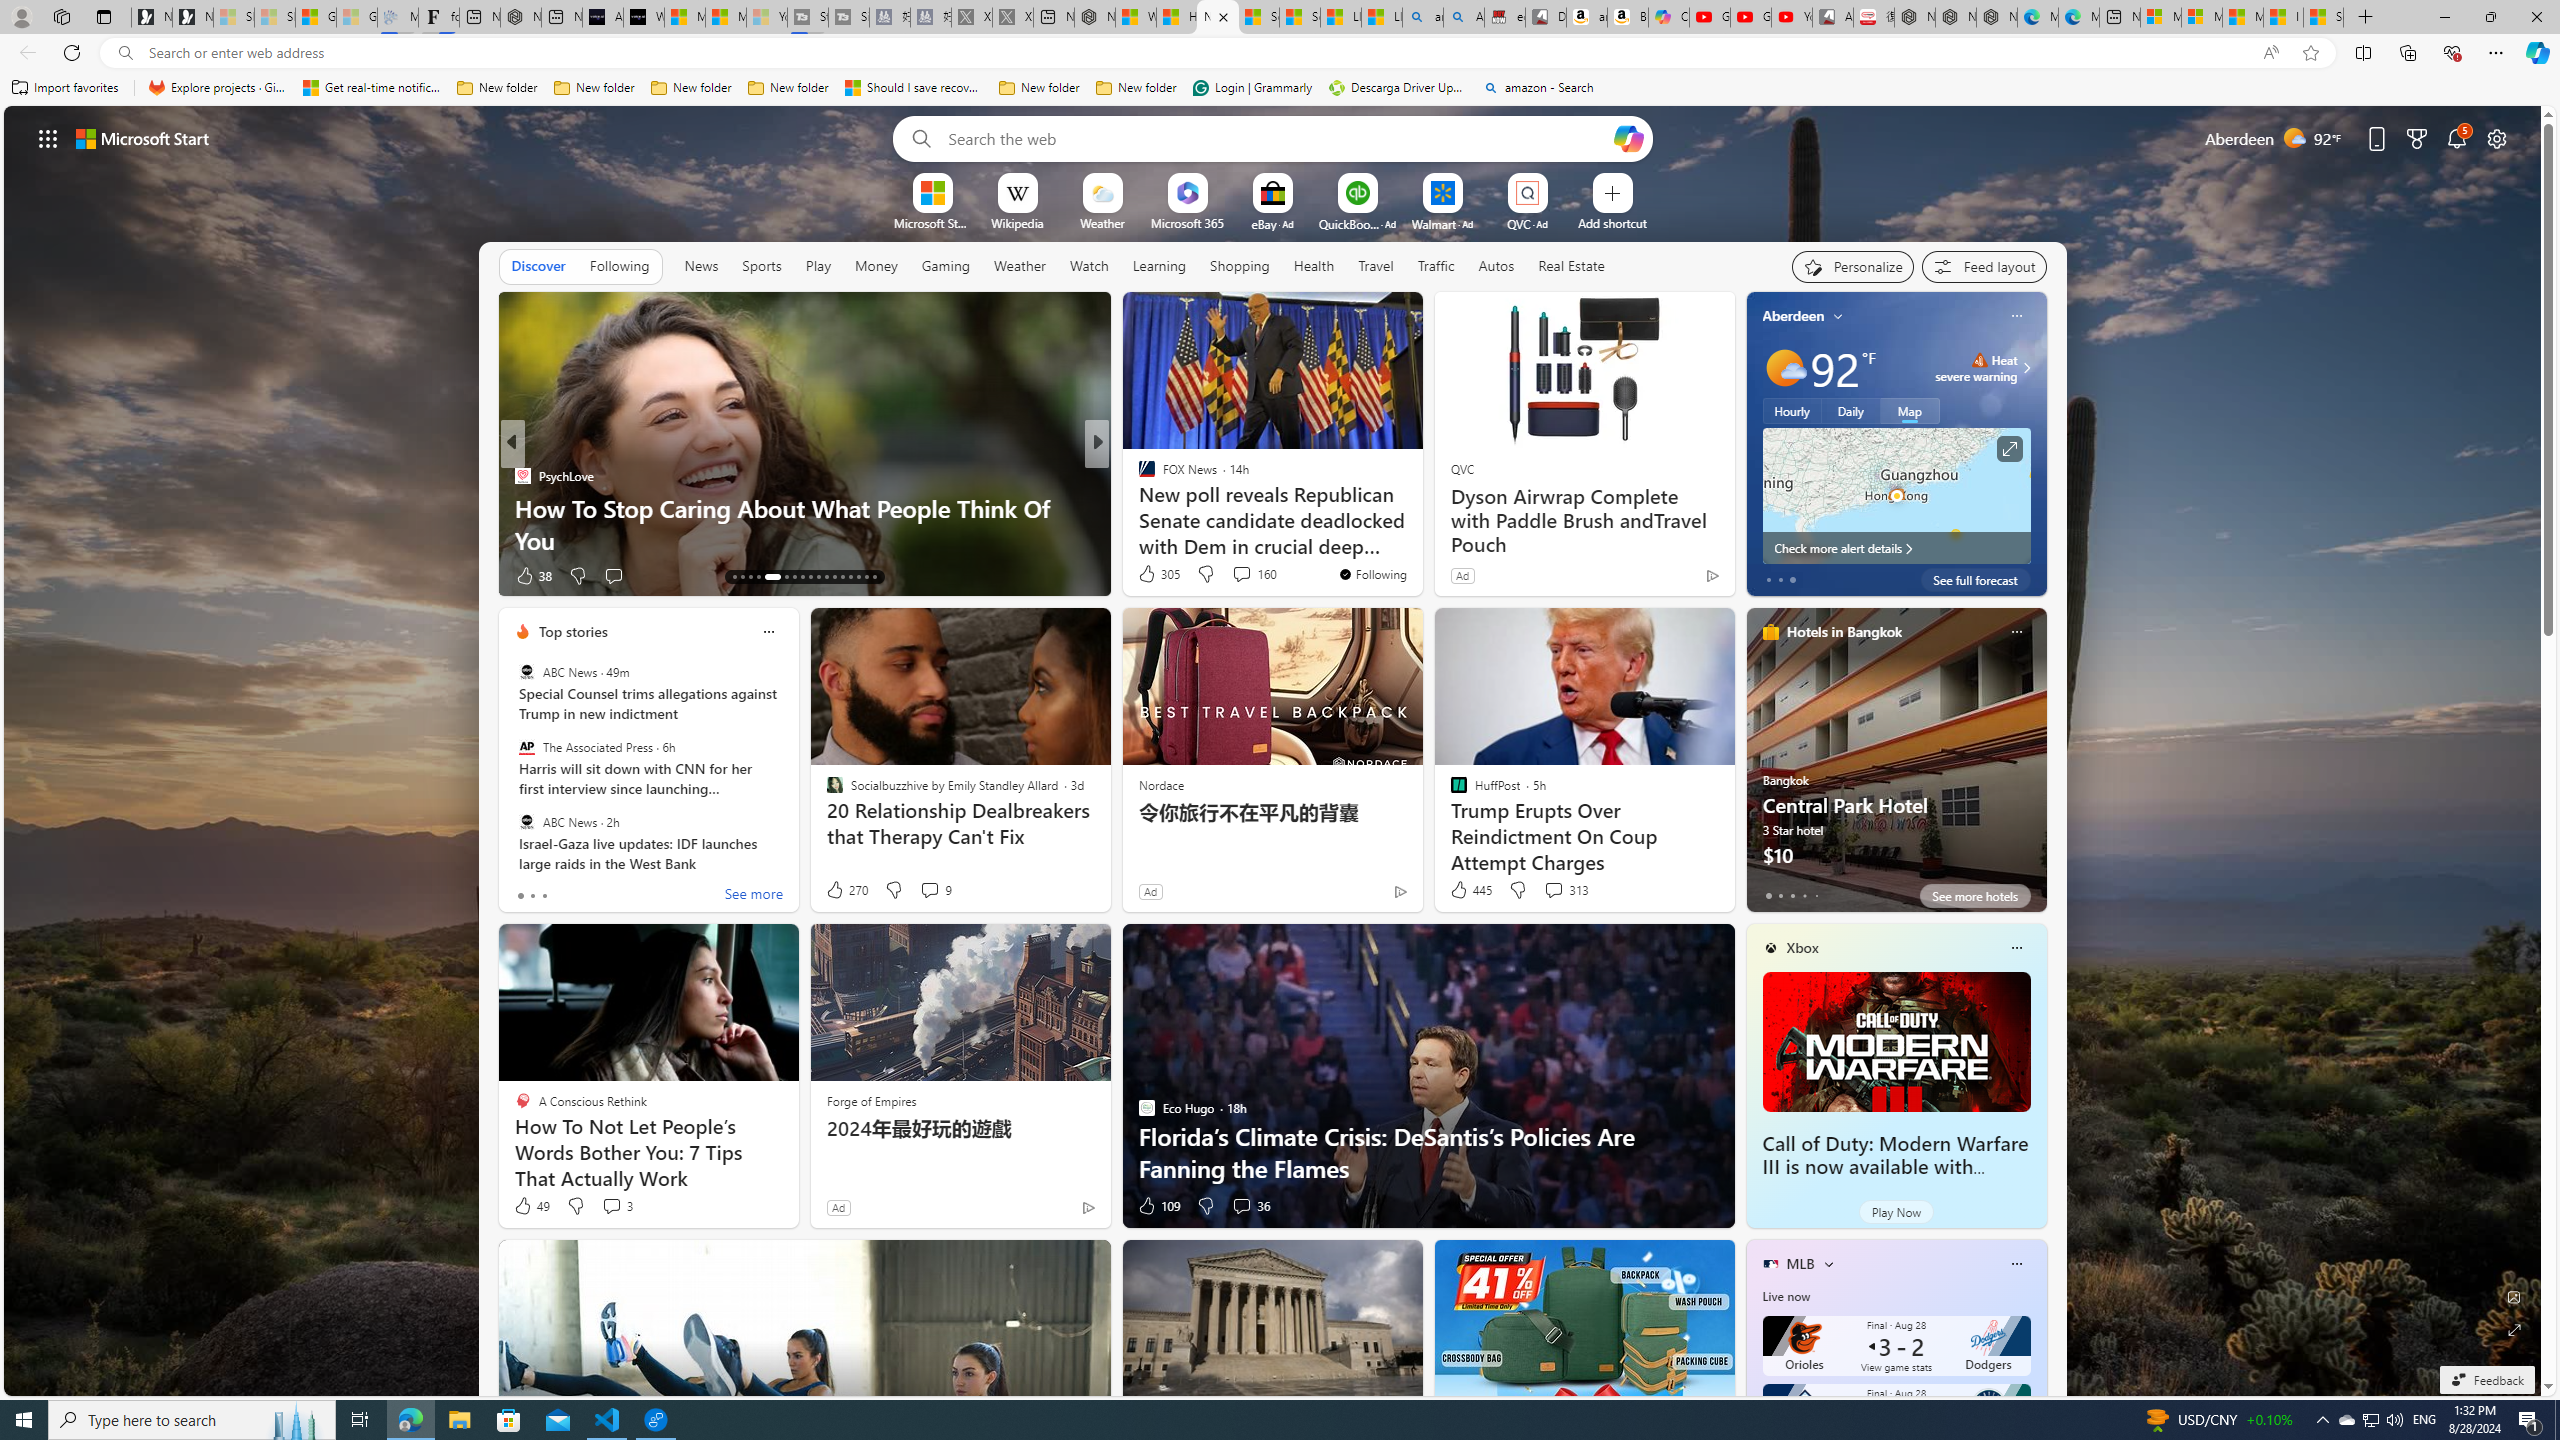 Image resolution: width=2560 pixels, height=1440 pixels. Describe the element at coordinates (810, 577) in the screenshot. I see `AutomationID: tab-21` at that location.